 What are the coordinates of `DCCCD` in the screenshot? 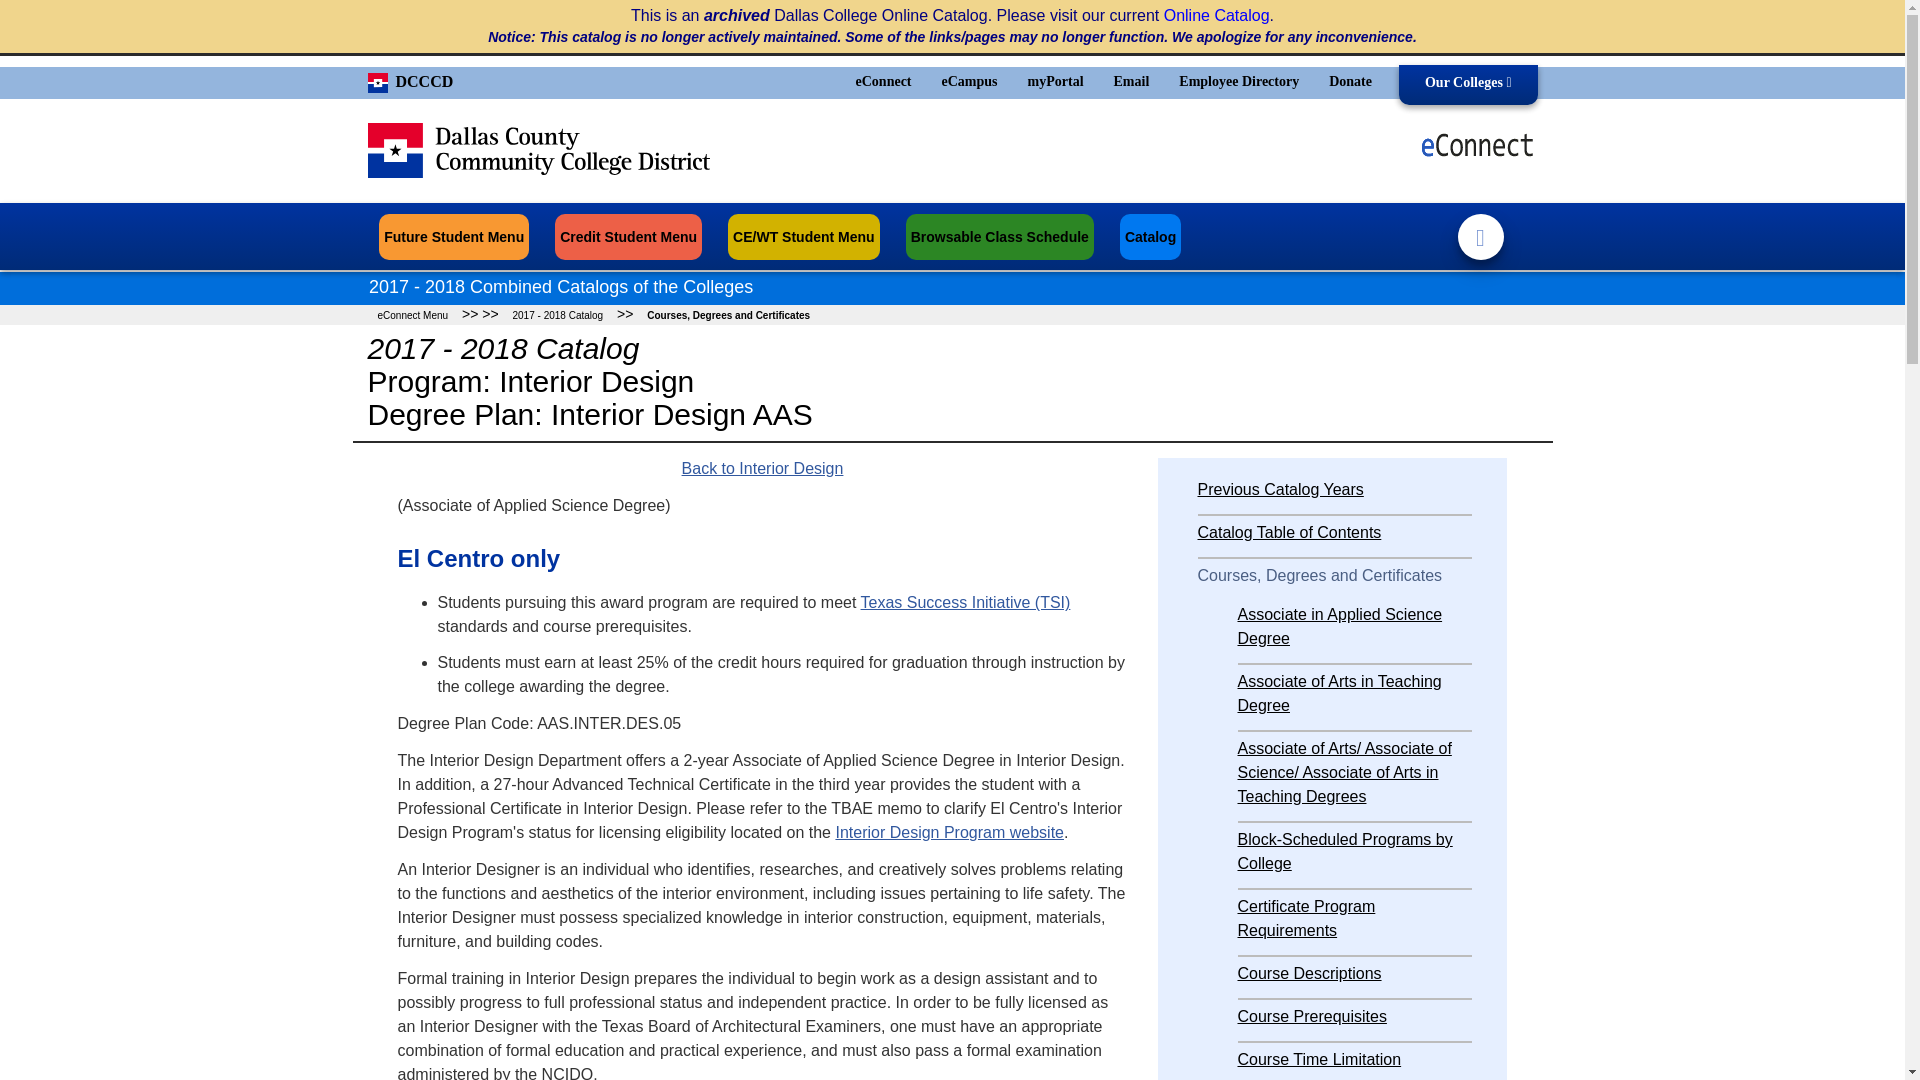 It's located at (410, 79).